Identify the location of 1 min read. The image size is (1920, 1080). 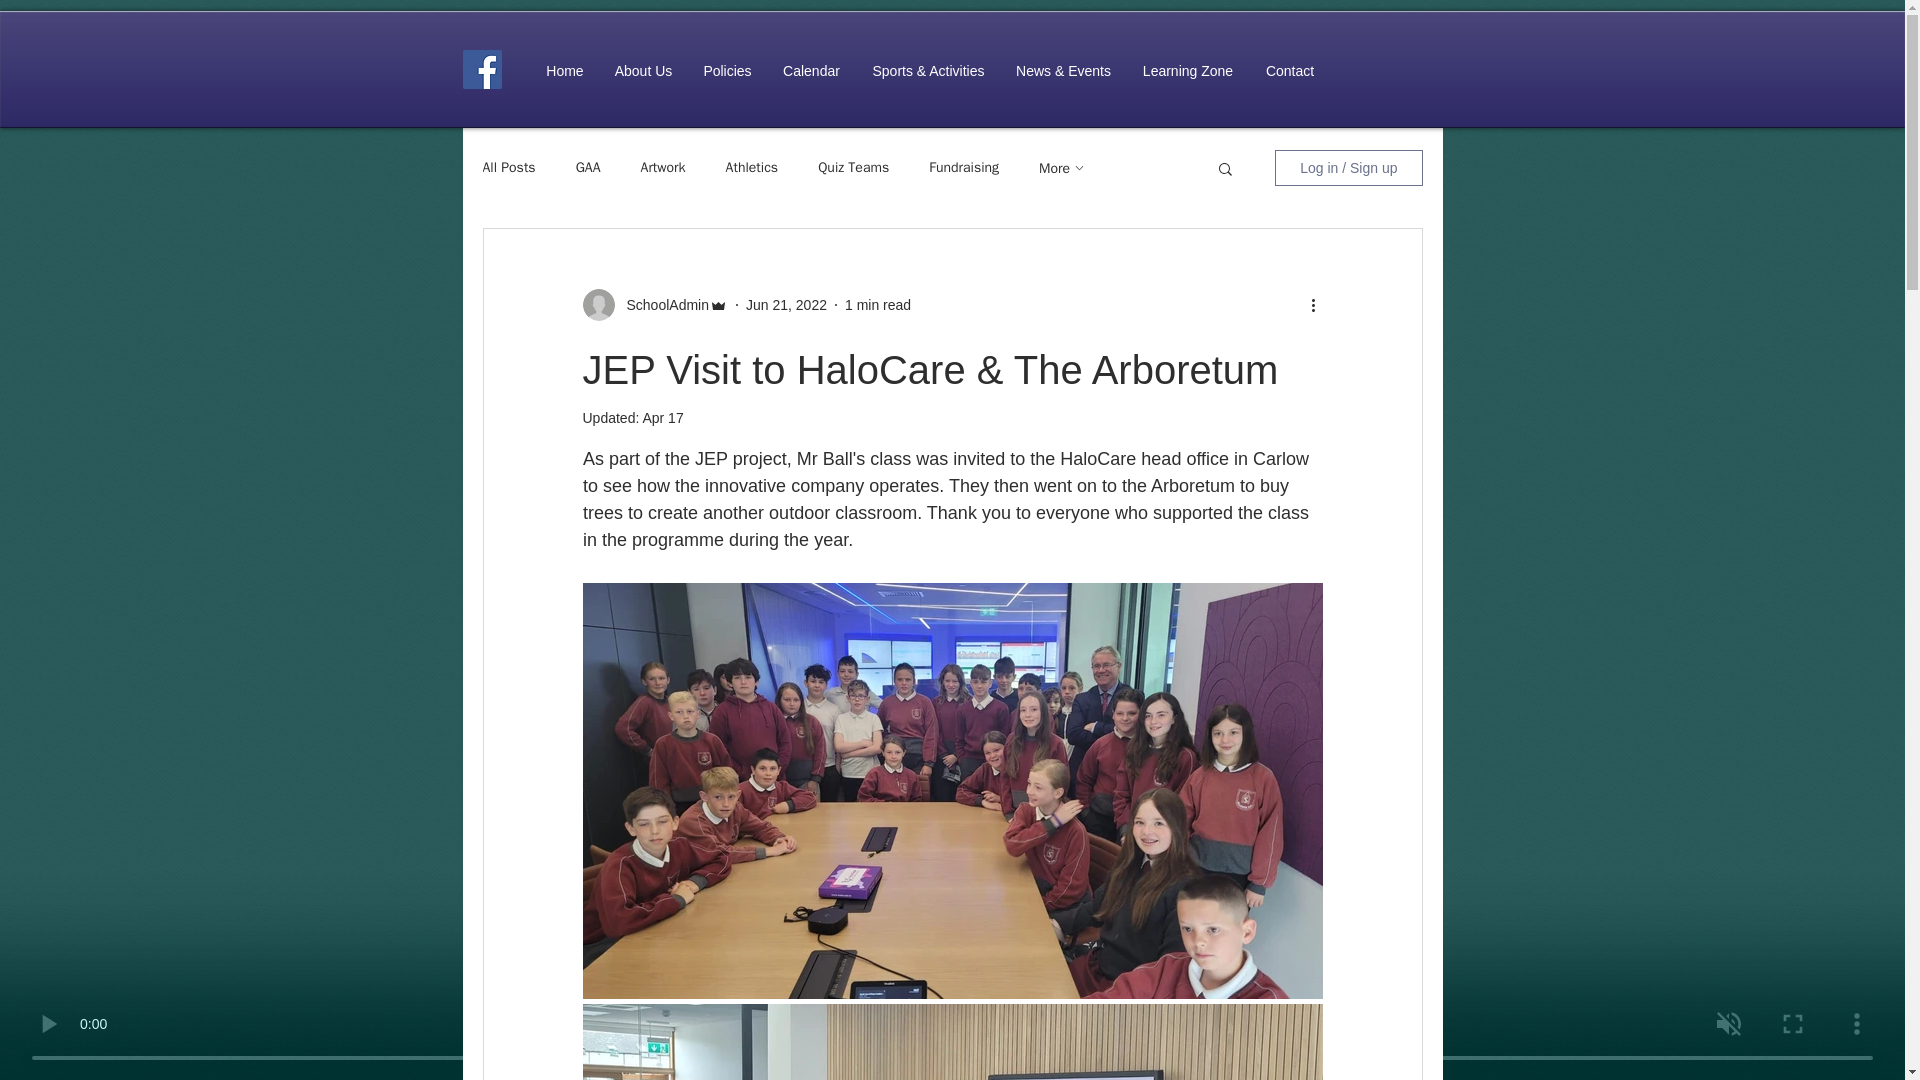
(877, 304).